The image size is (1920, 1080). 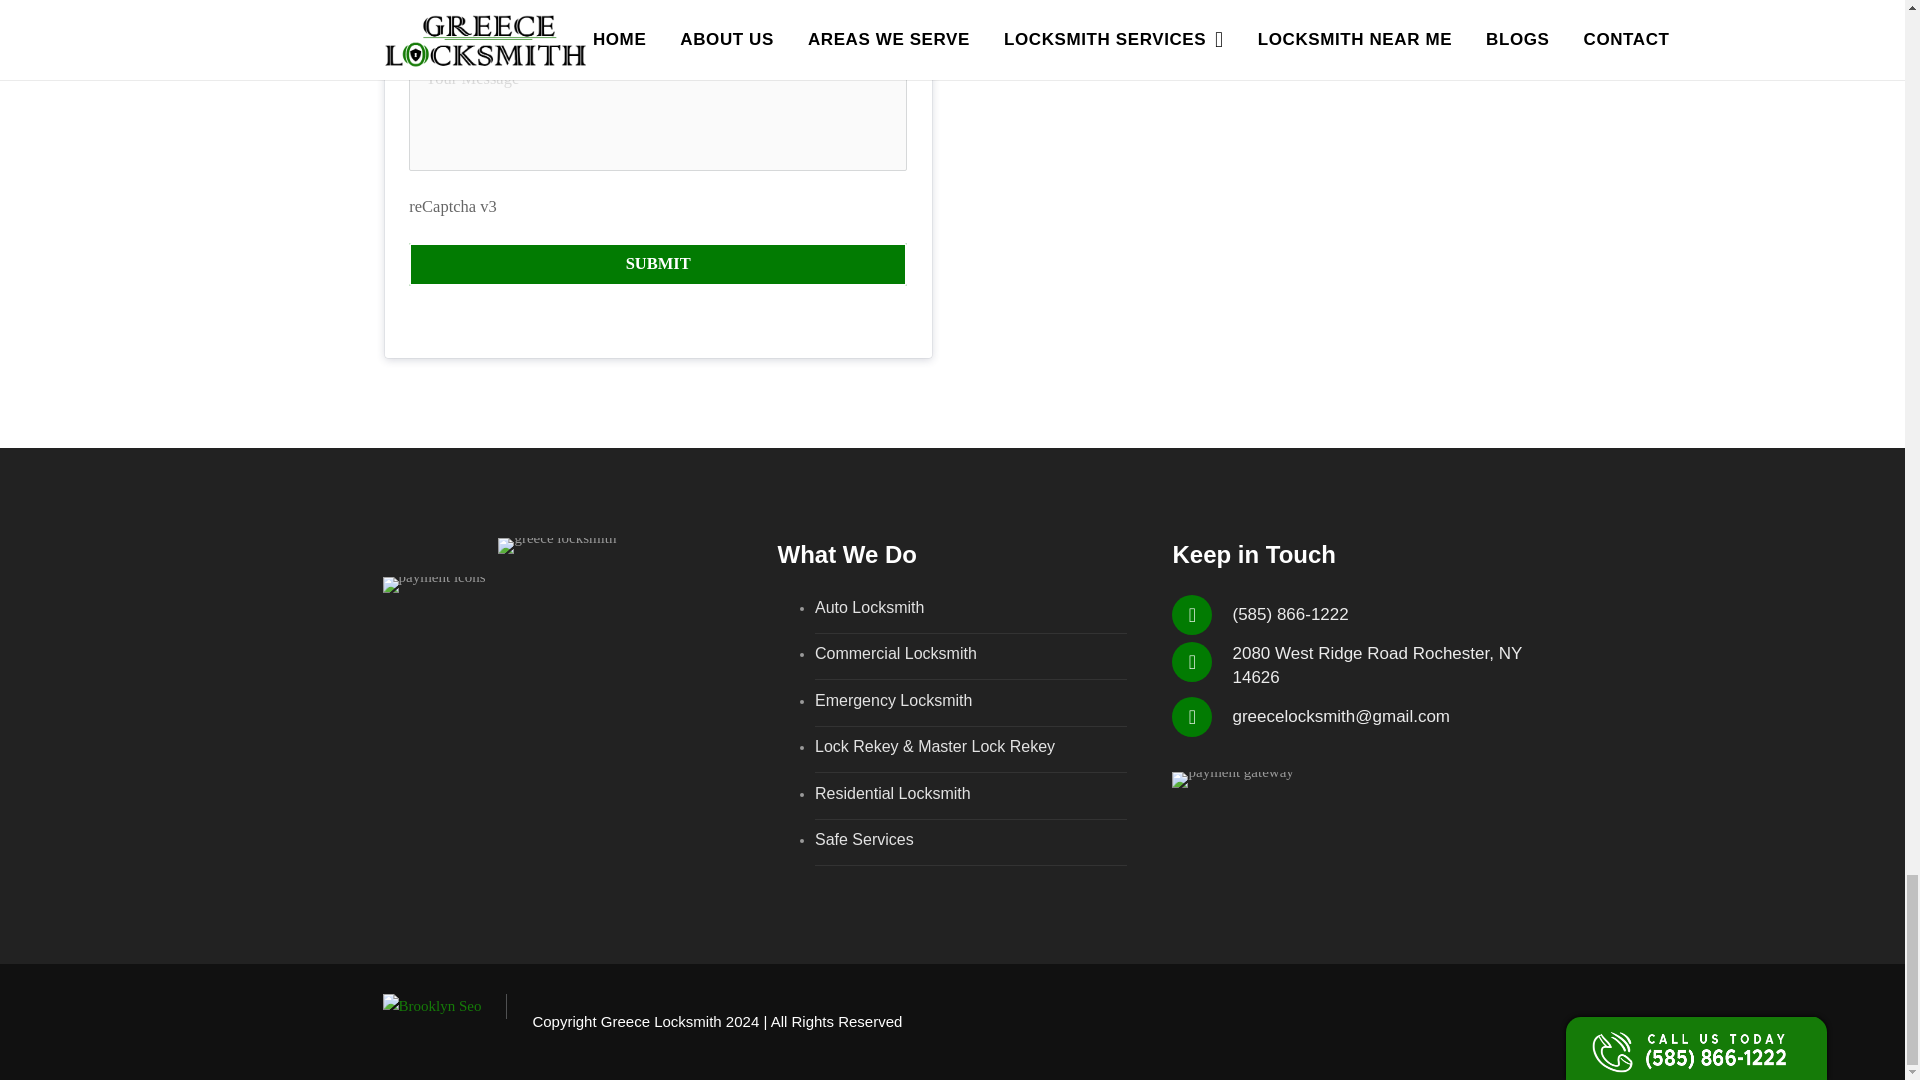 I want to click on Greece Locksmith, so click(x=660, y=1022).